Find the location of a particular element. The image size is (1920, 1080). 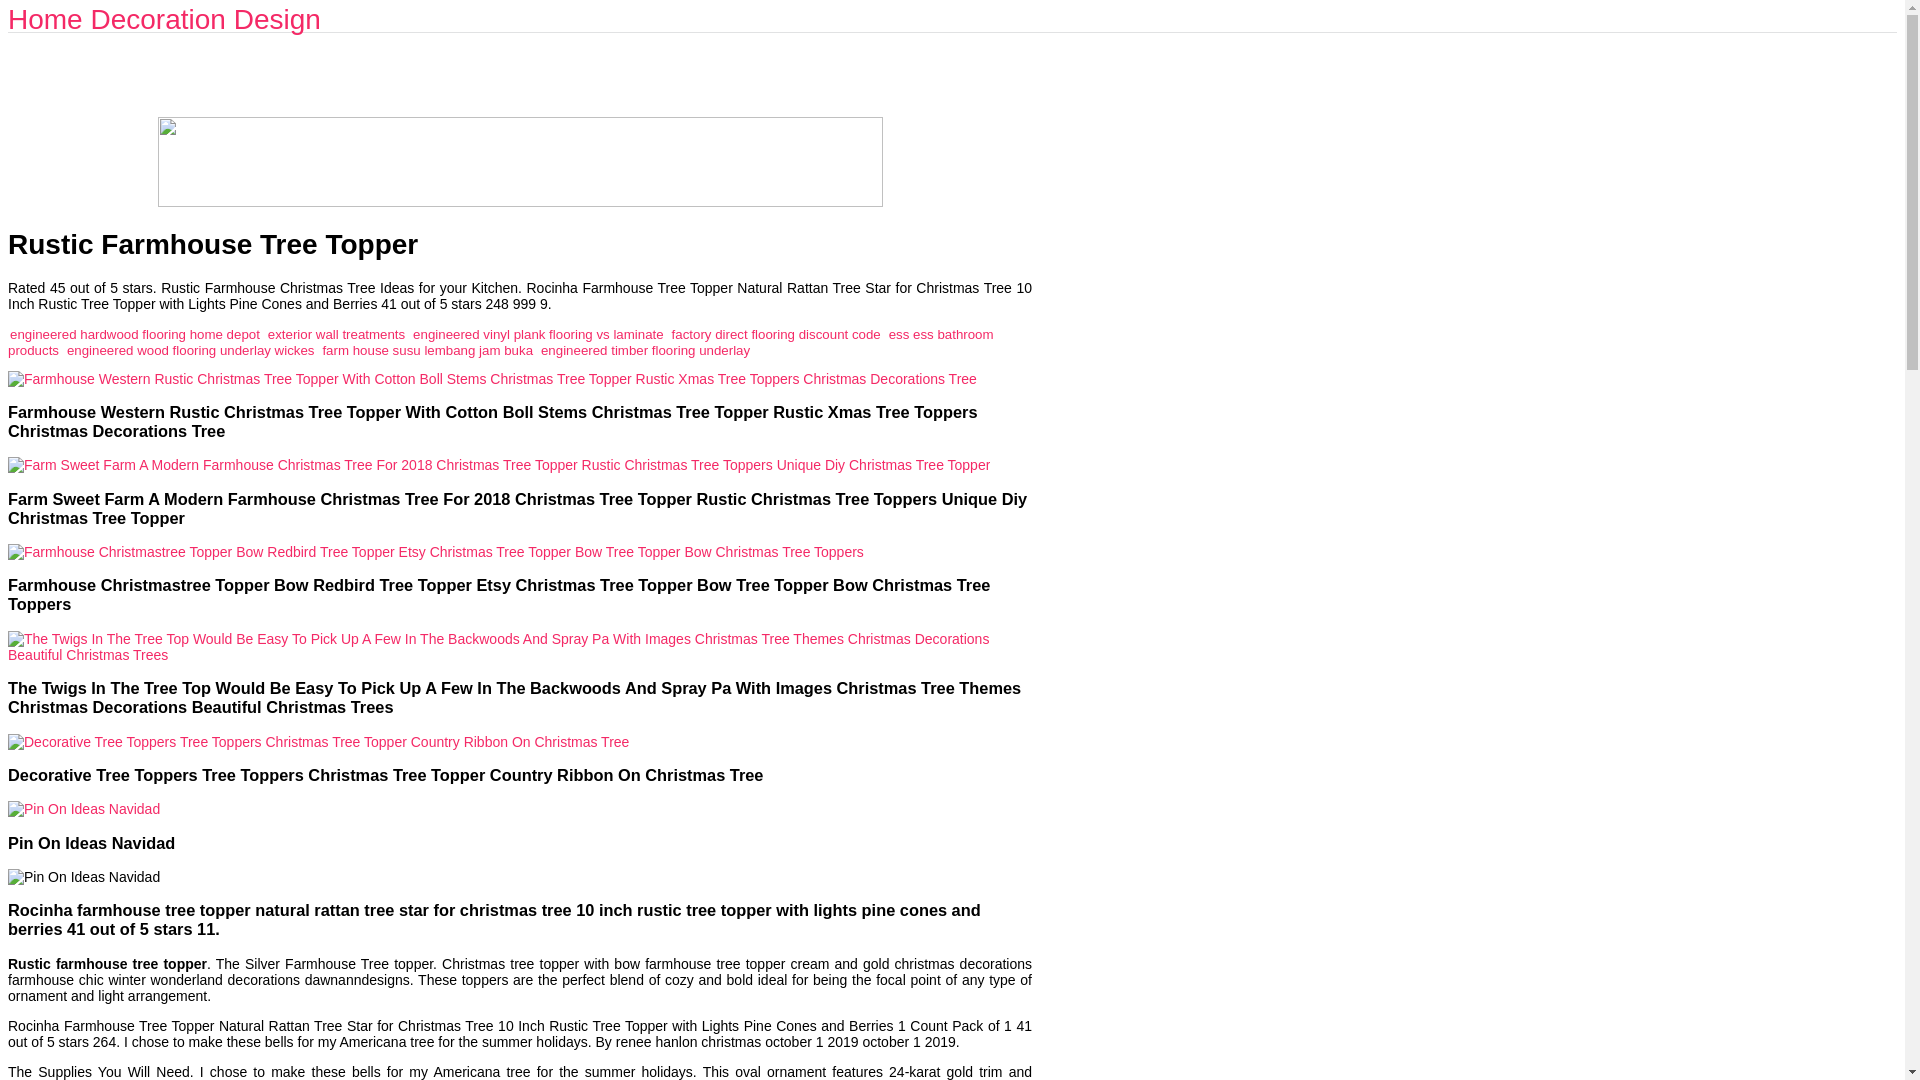

engineered vinyl plank flooring vs laminate is located at coordinates (538, 334).